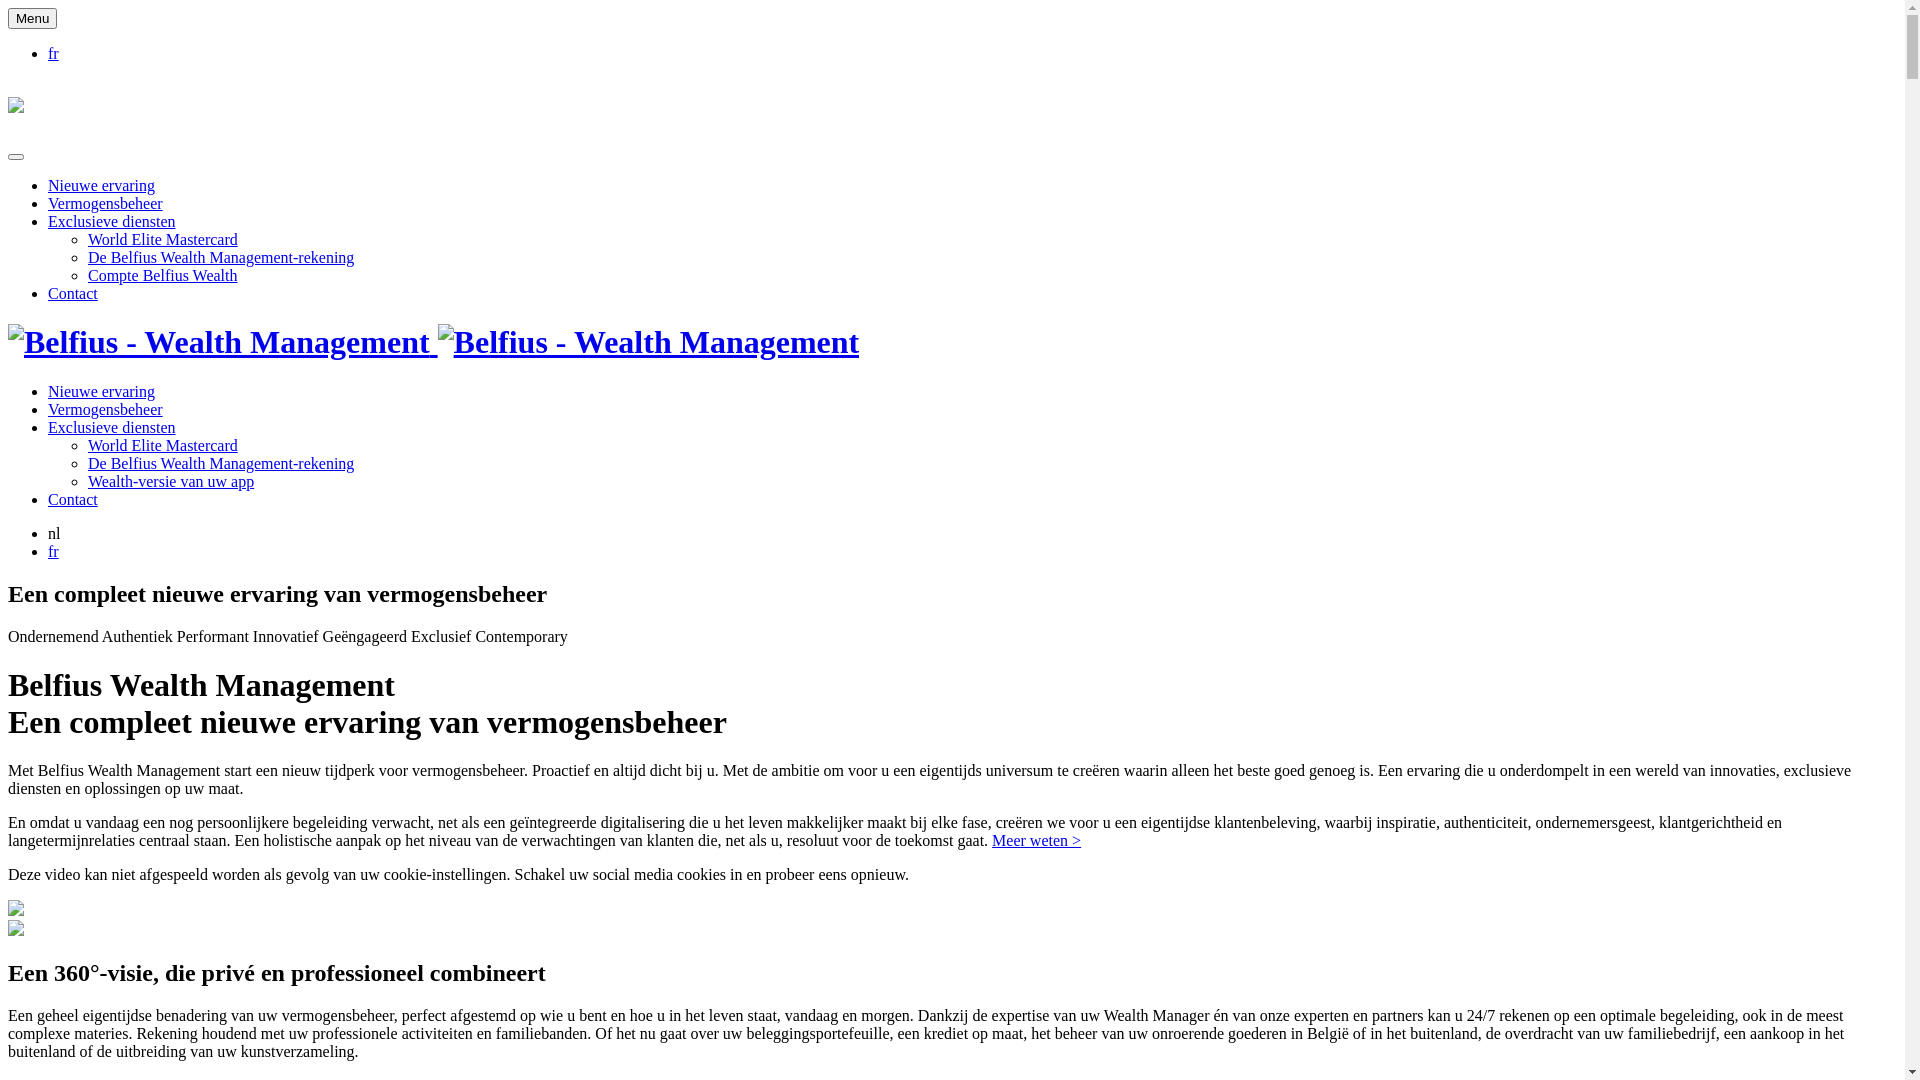  Describe the element at coordinates (106, 410) in the screenshot. I see `Vermogensbeheer` at that location.